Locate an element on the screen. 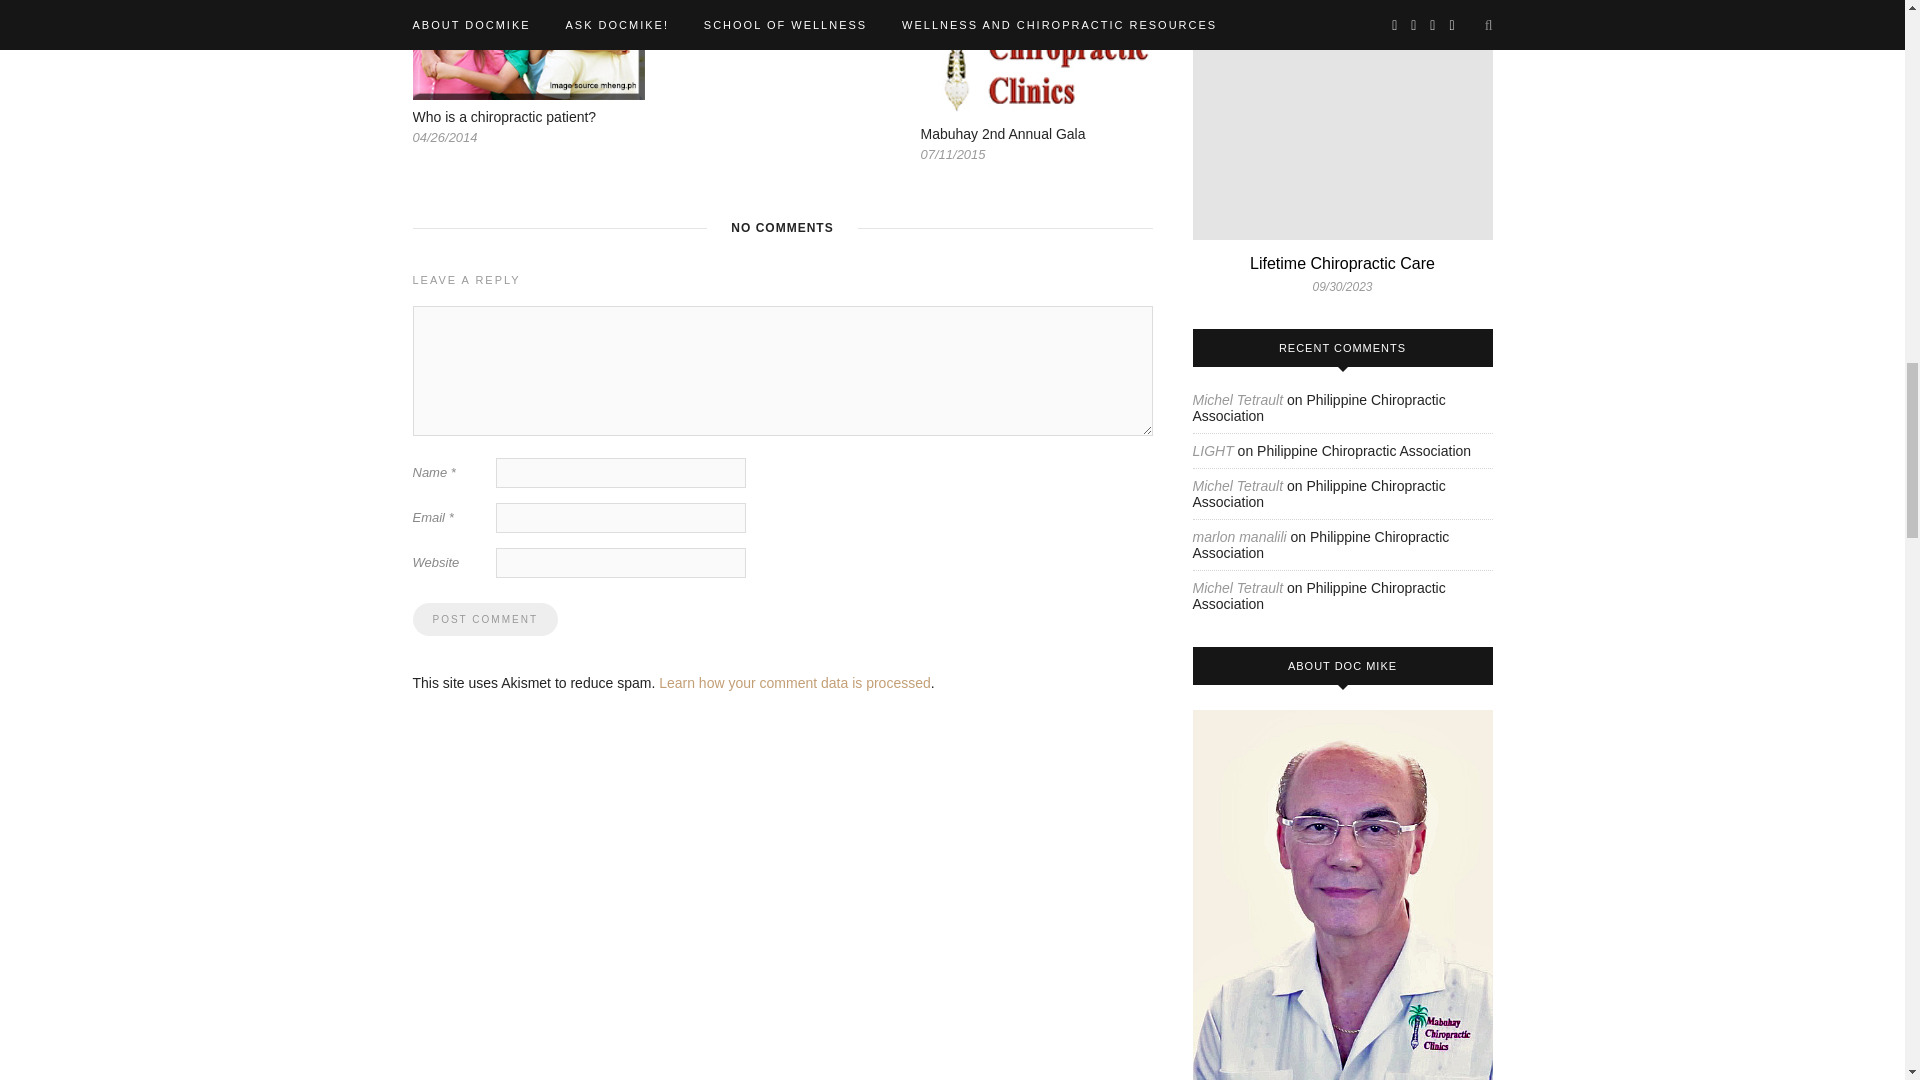  Mabuhay 2nd Annual Gala is located at coordinates (1002, 134).